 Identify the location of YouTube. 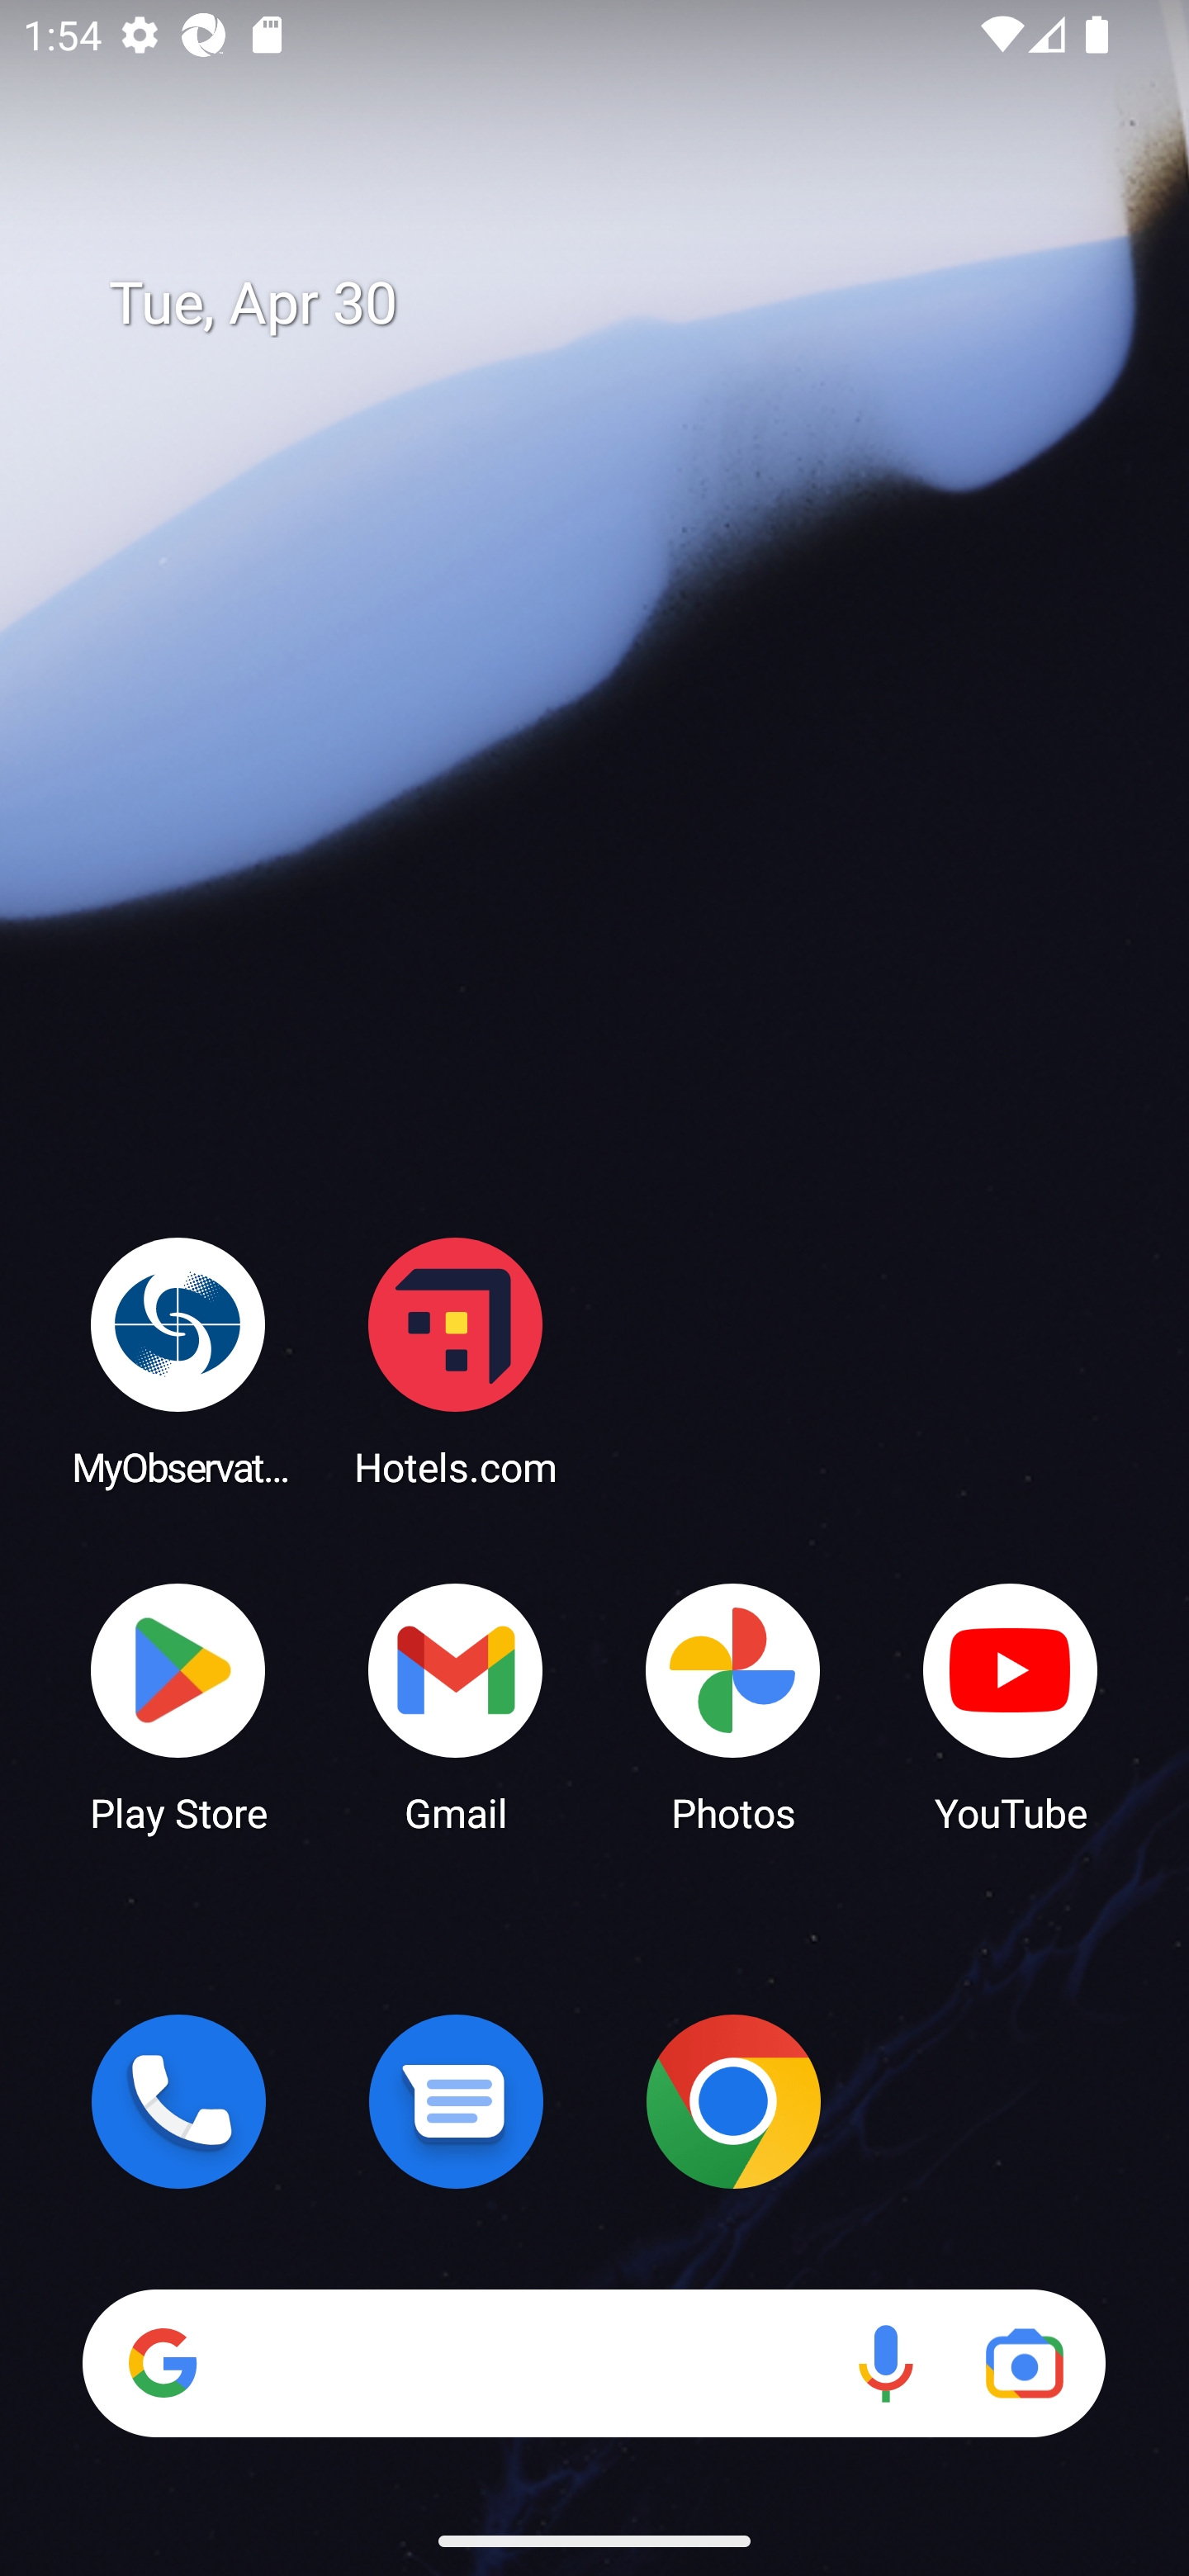
(1011, 1706).